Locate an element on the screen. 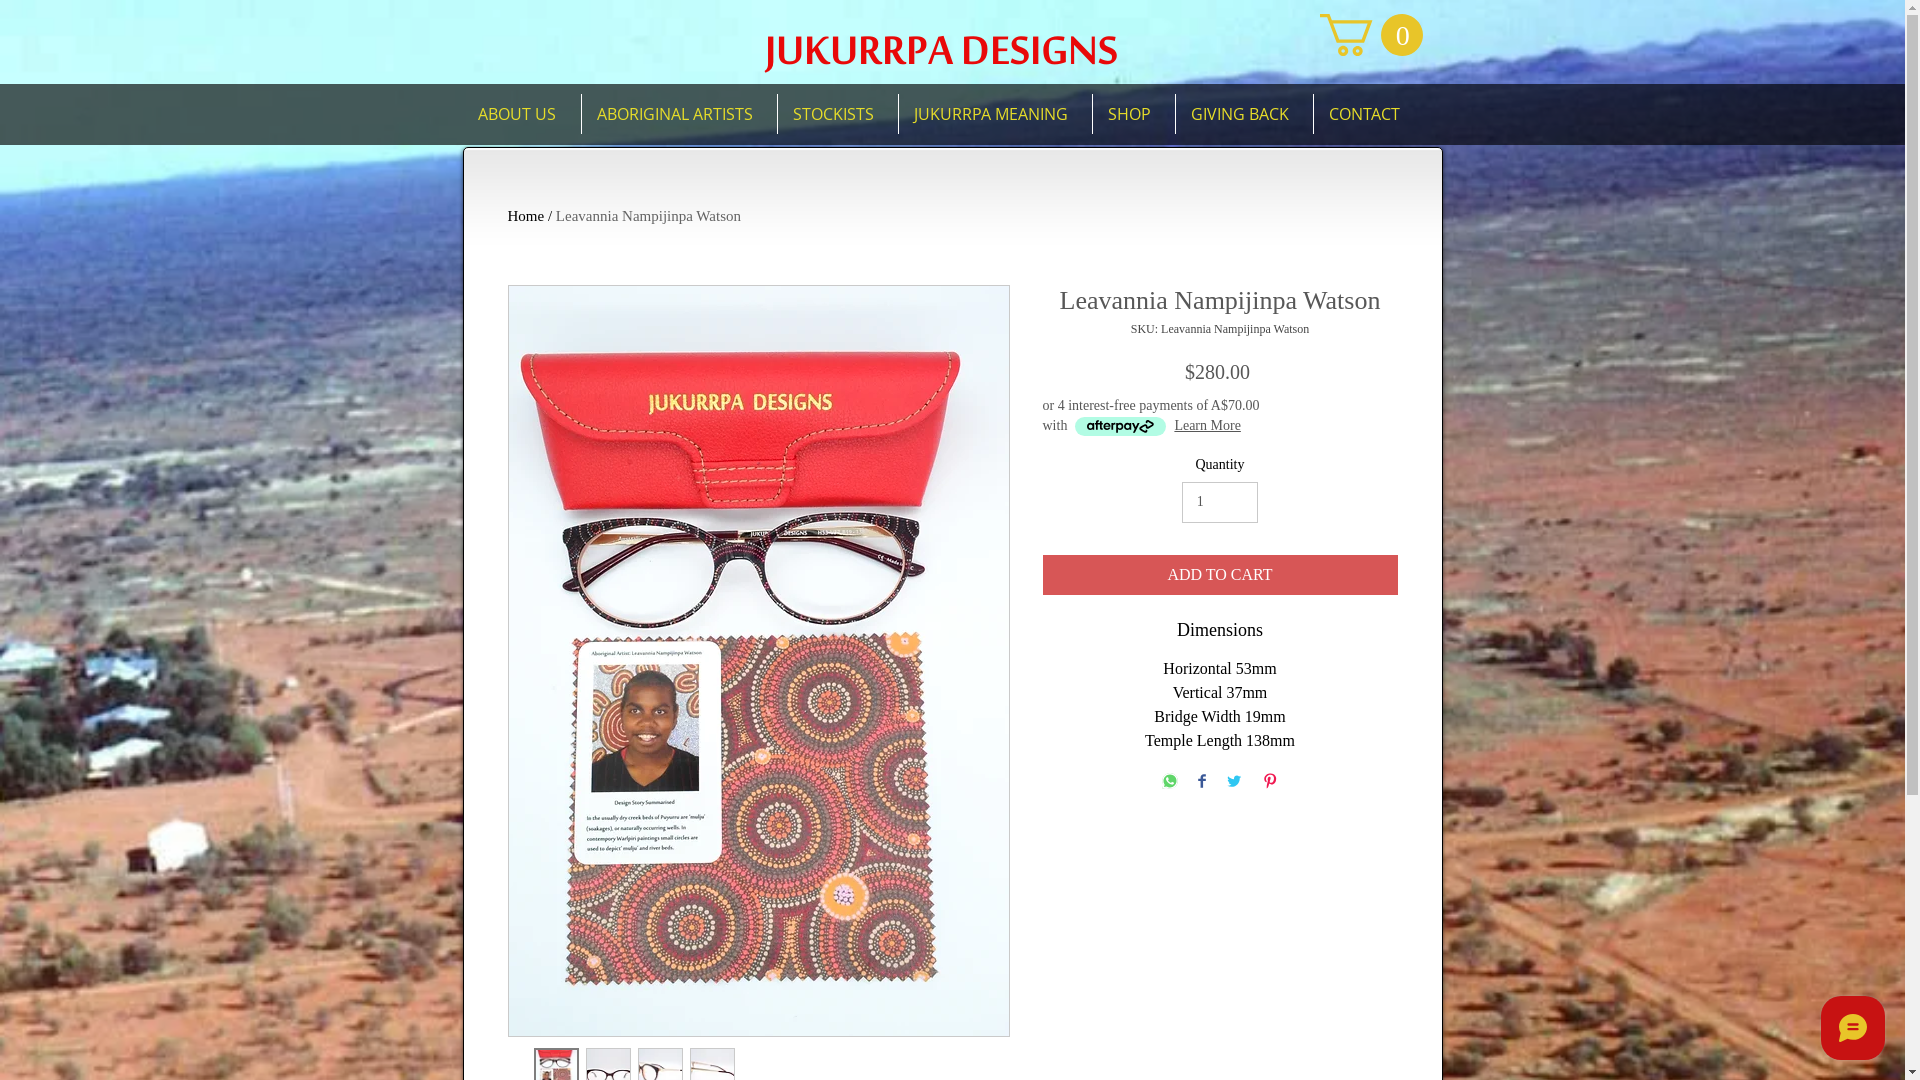  0 is located at coordinates (1372, 35).